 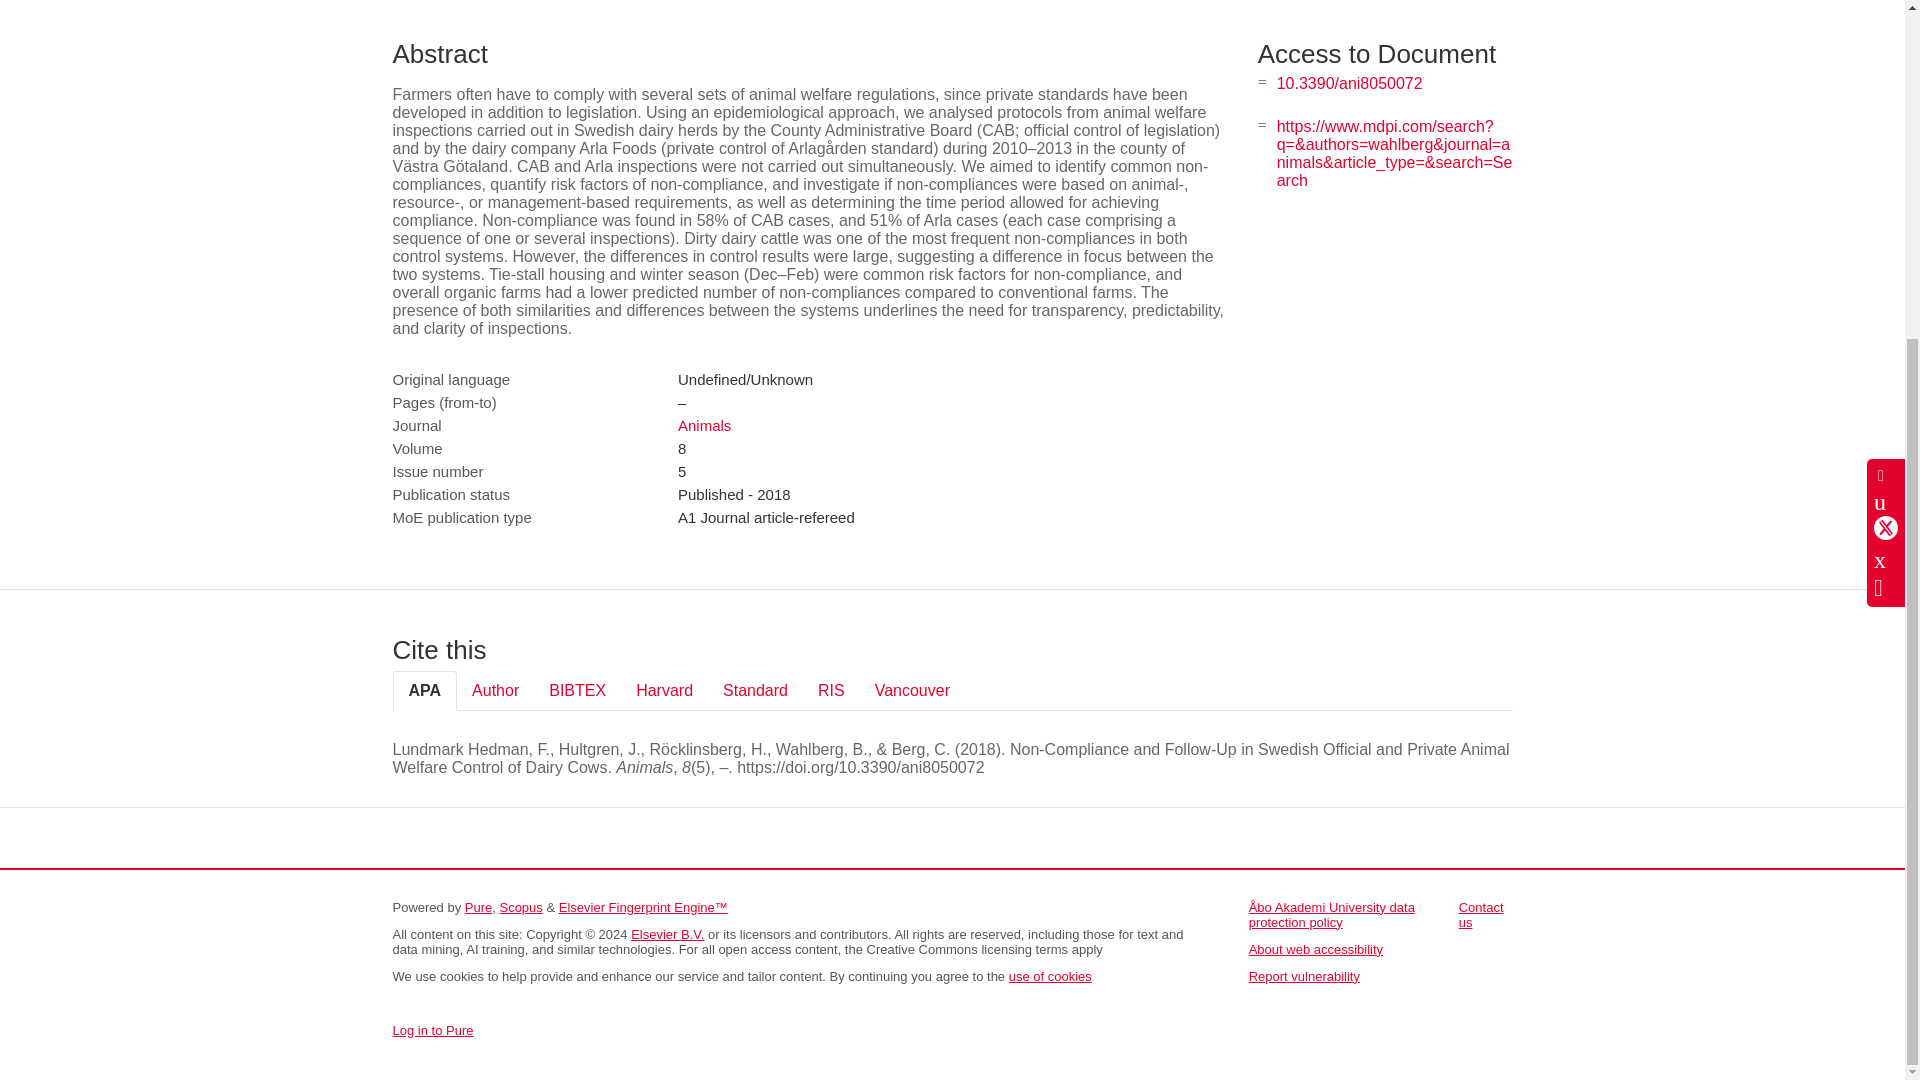 What do you see at coordinates (478, 906) in the screenshot?
I see `Pure` at bounding box center [478, 906].